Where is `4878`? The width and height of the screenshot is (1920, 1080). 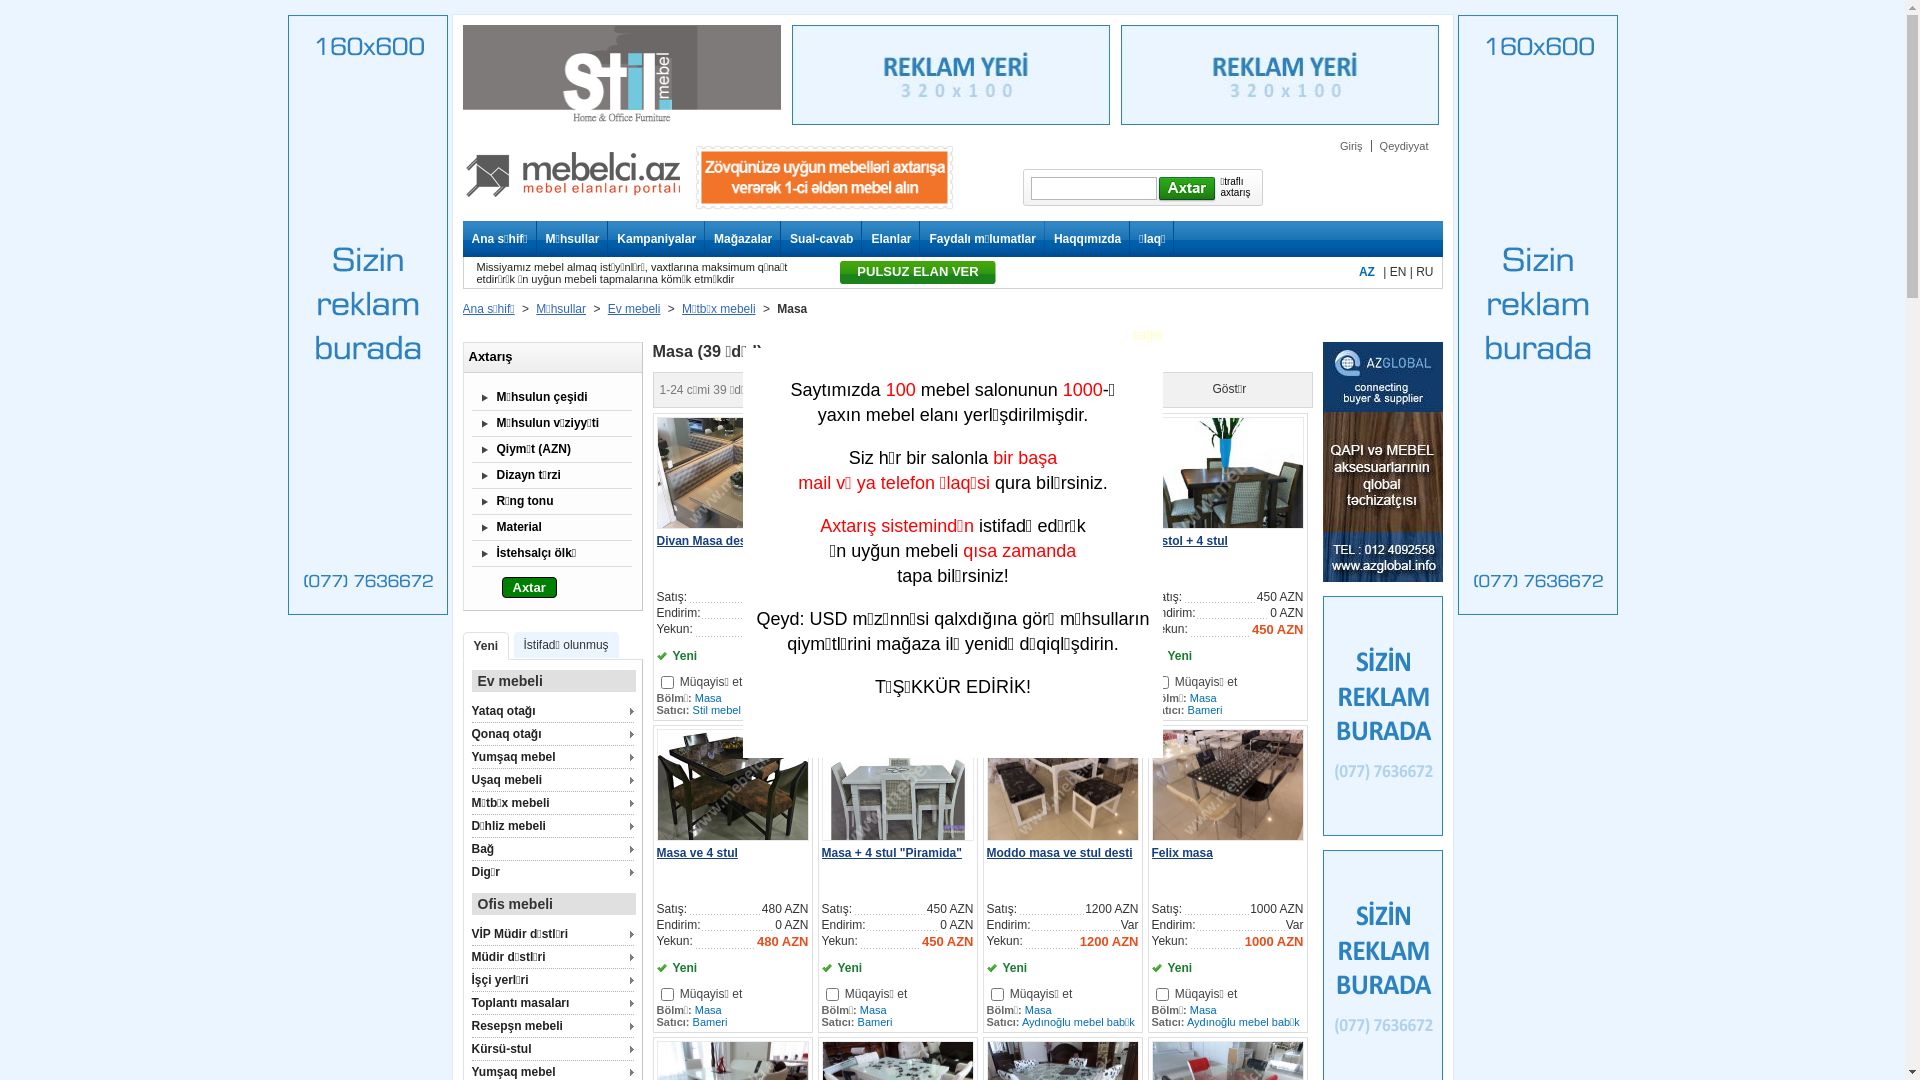 4878 is located at coordinates (832, 994).